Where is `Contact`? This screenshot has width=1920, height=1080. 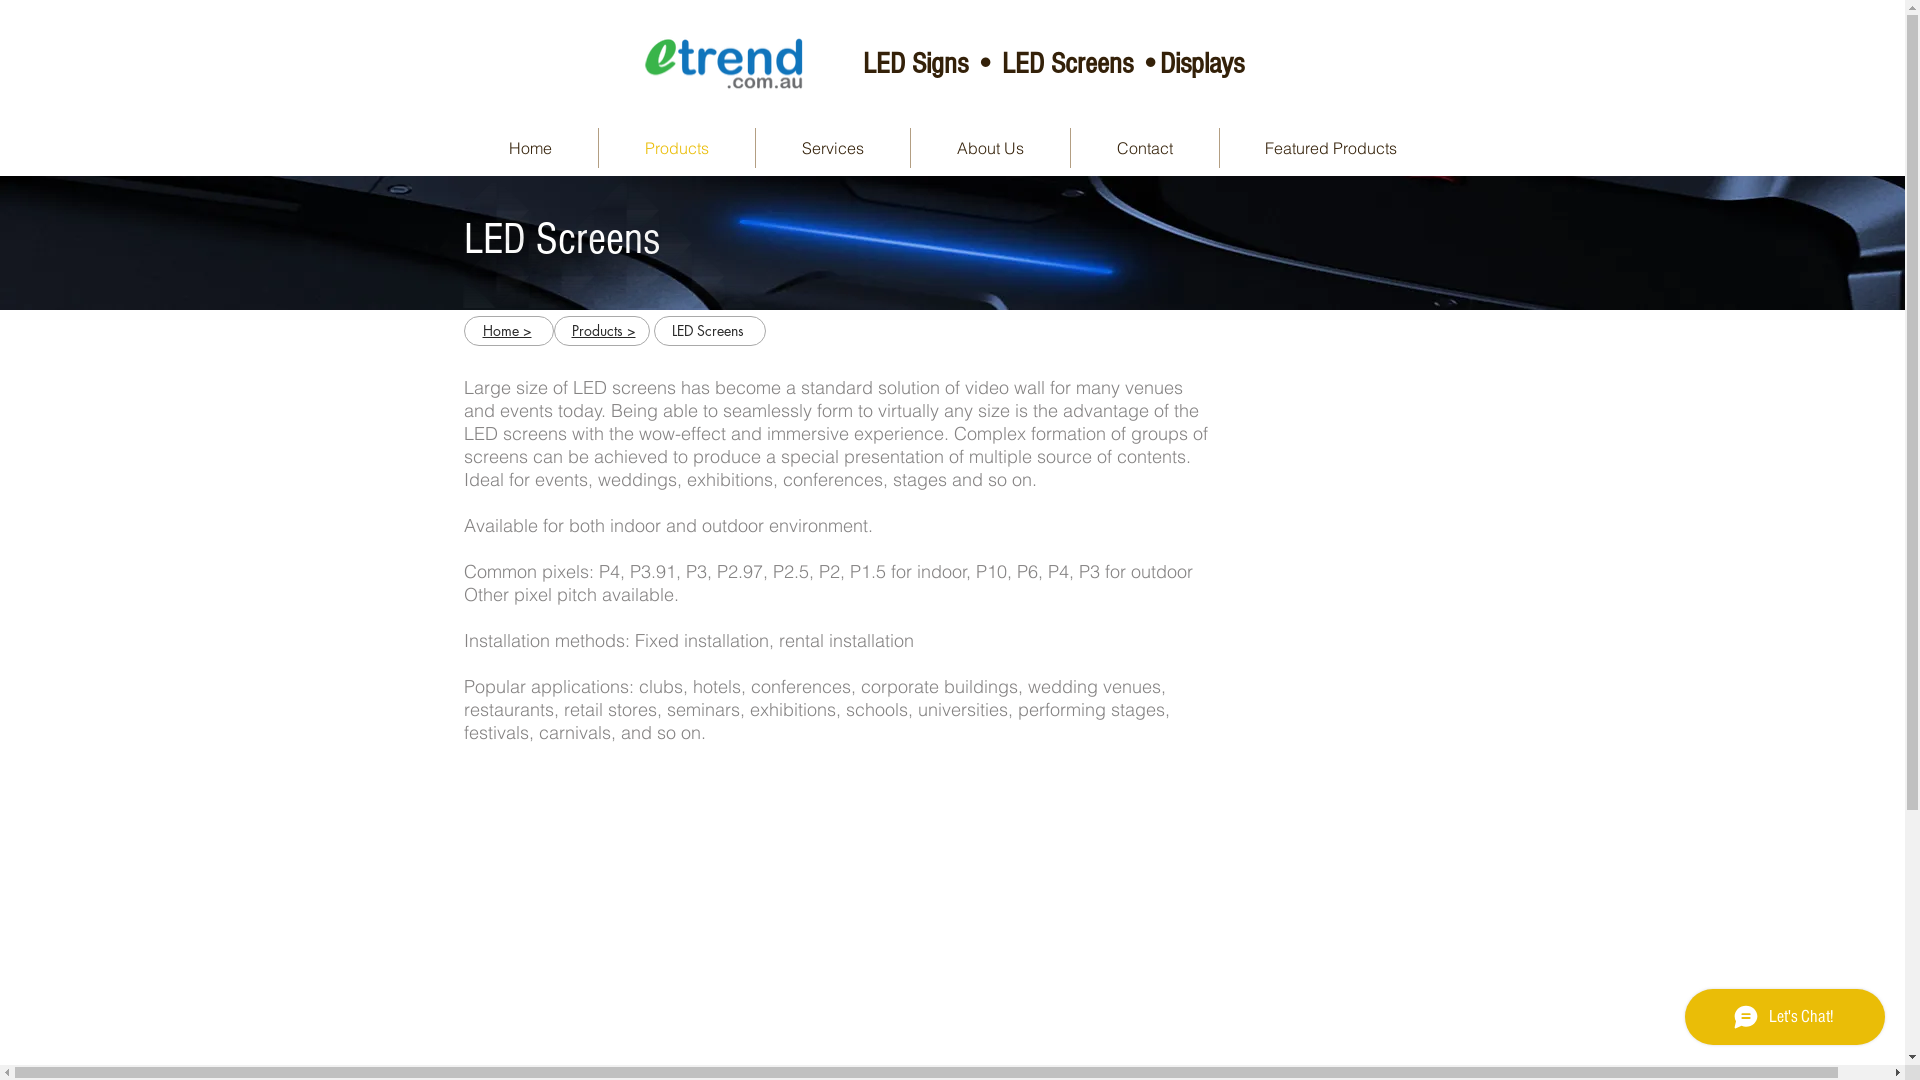 Contact is located at coordinates (1144, 148).